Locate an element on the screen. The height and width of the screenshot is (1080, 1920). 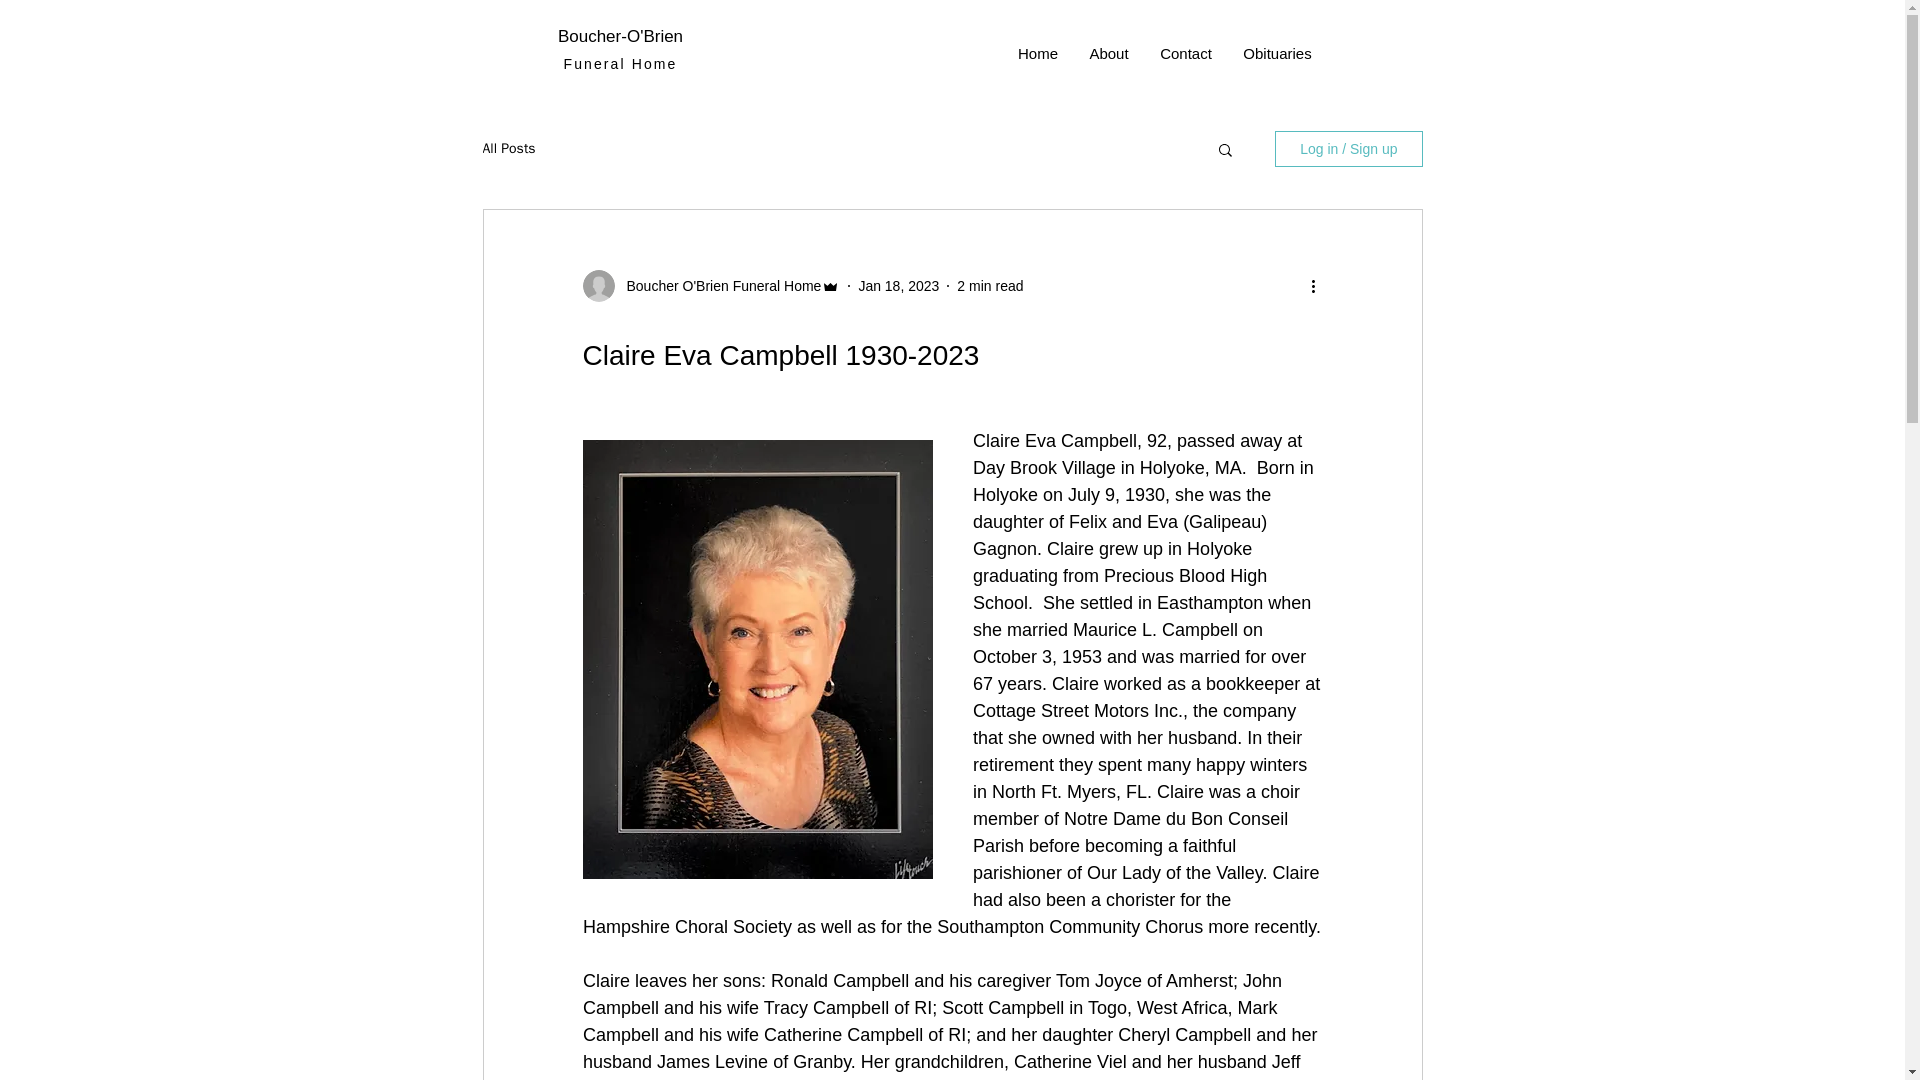
Contact is located at coordinates (1185, 54).